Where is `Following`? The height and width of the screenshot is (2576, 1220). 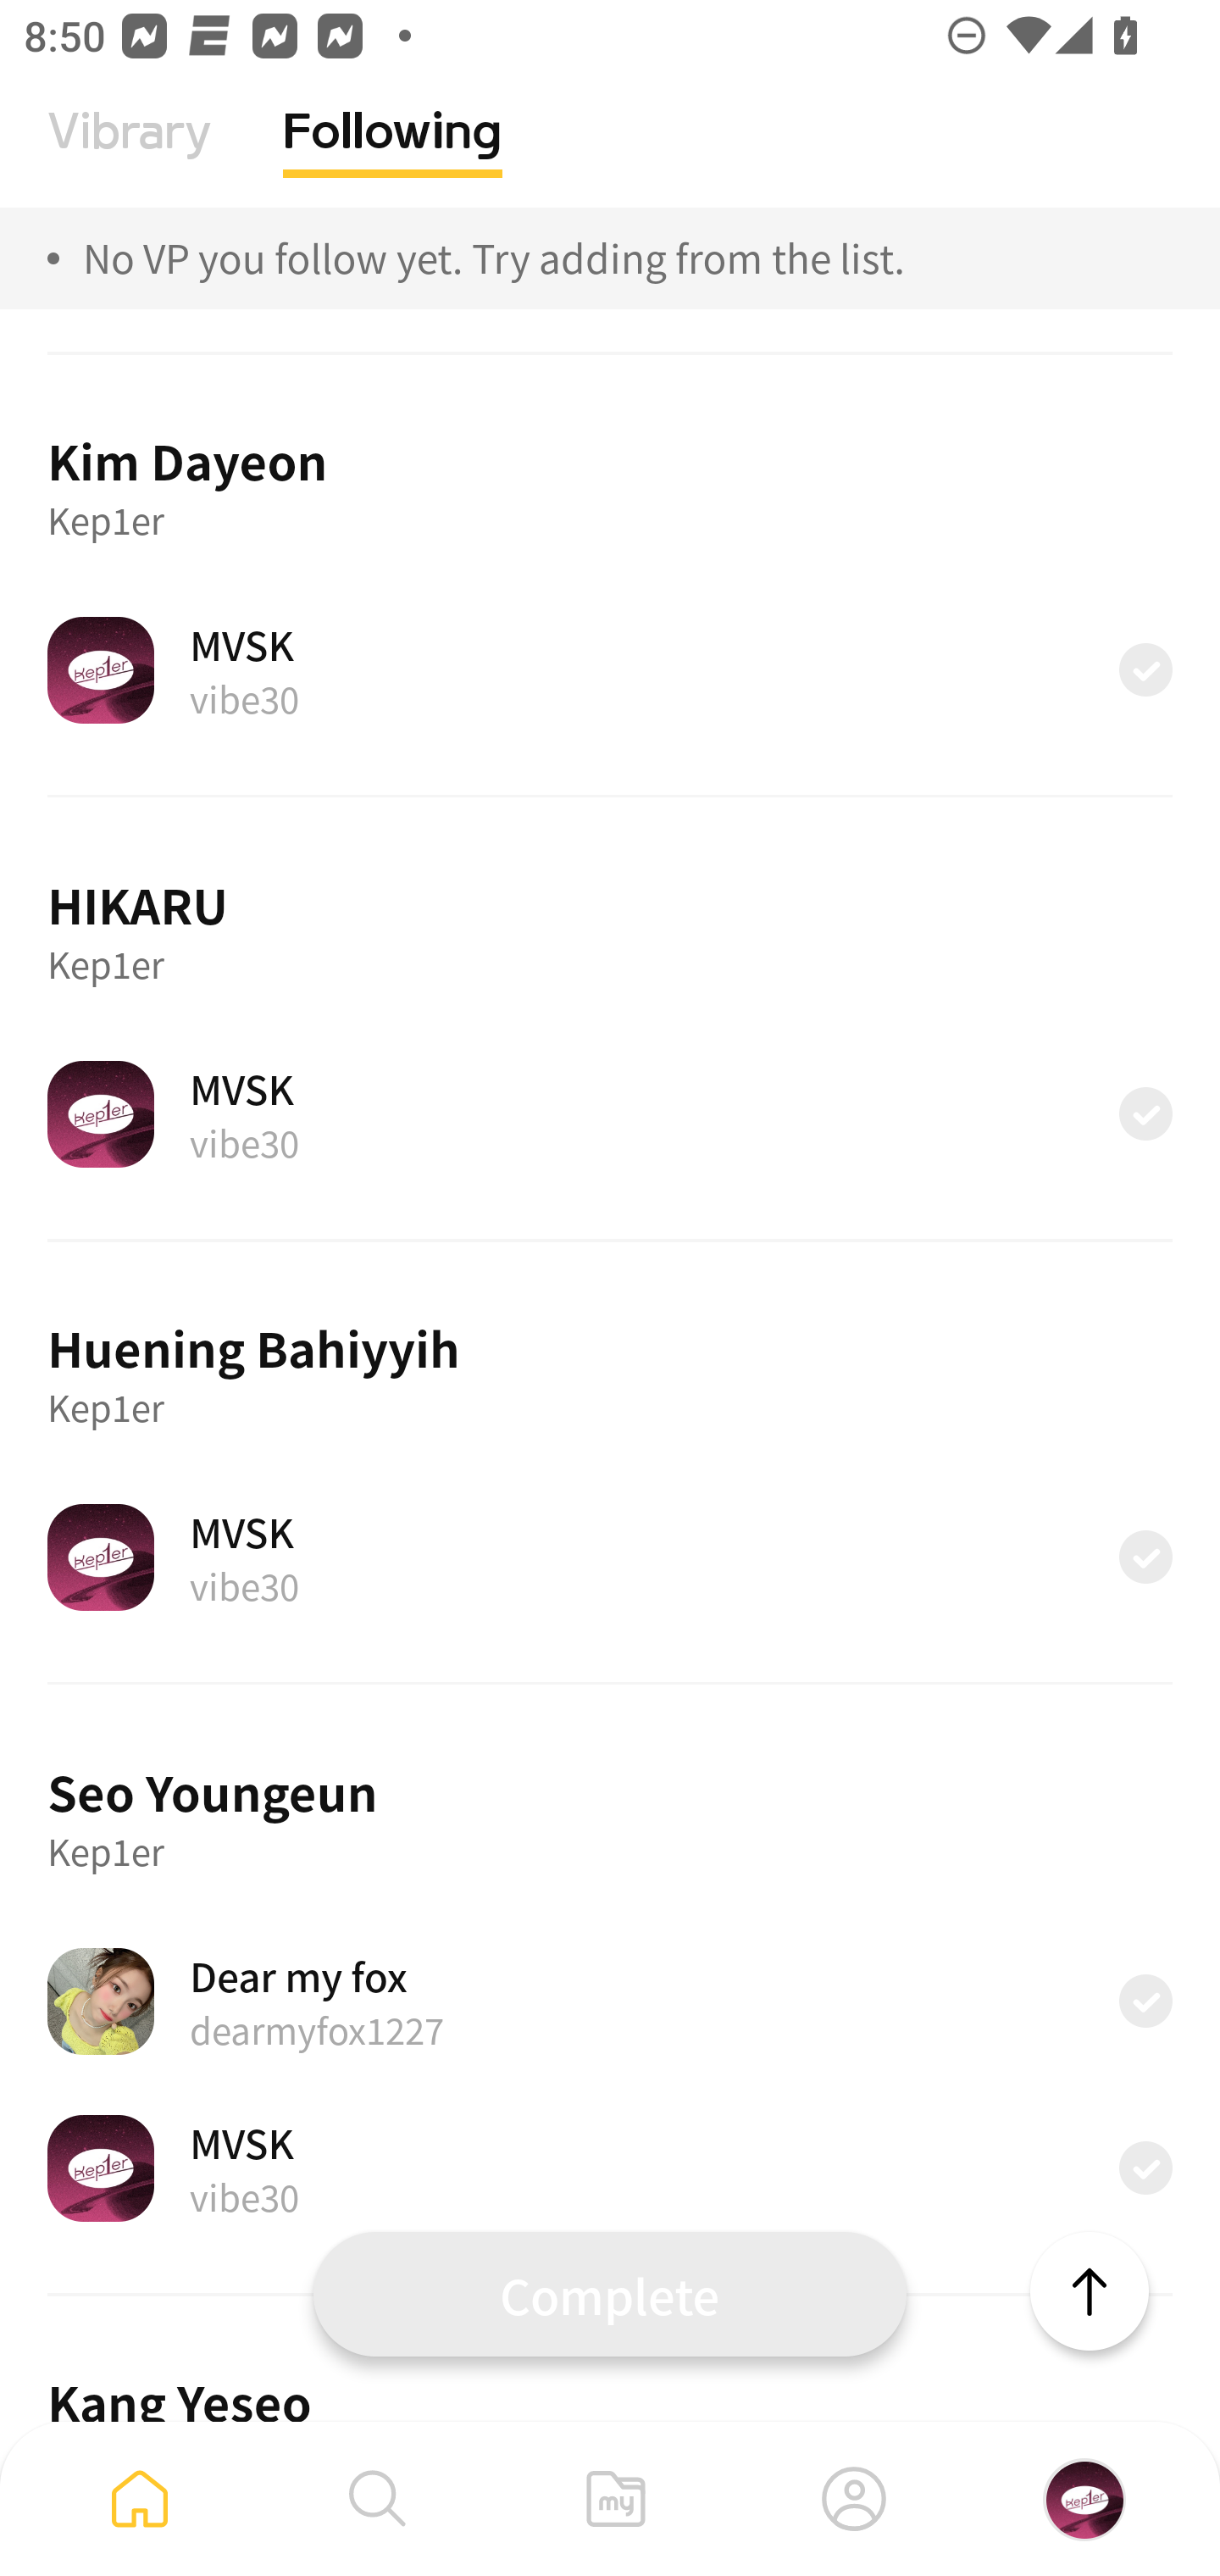 Following is located at coordinates (393, 157).